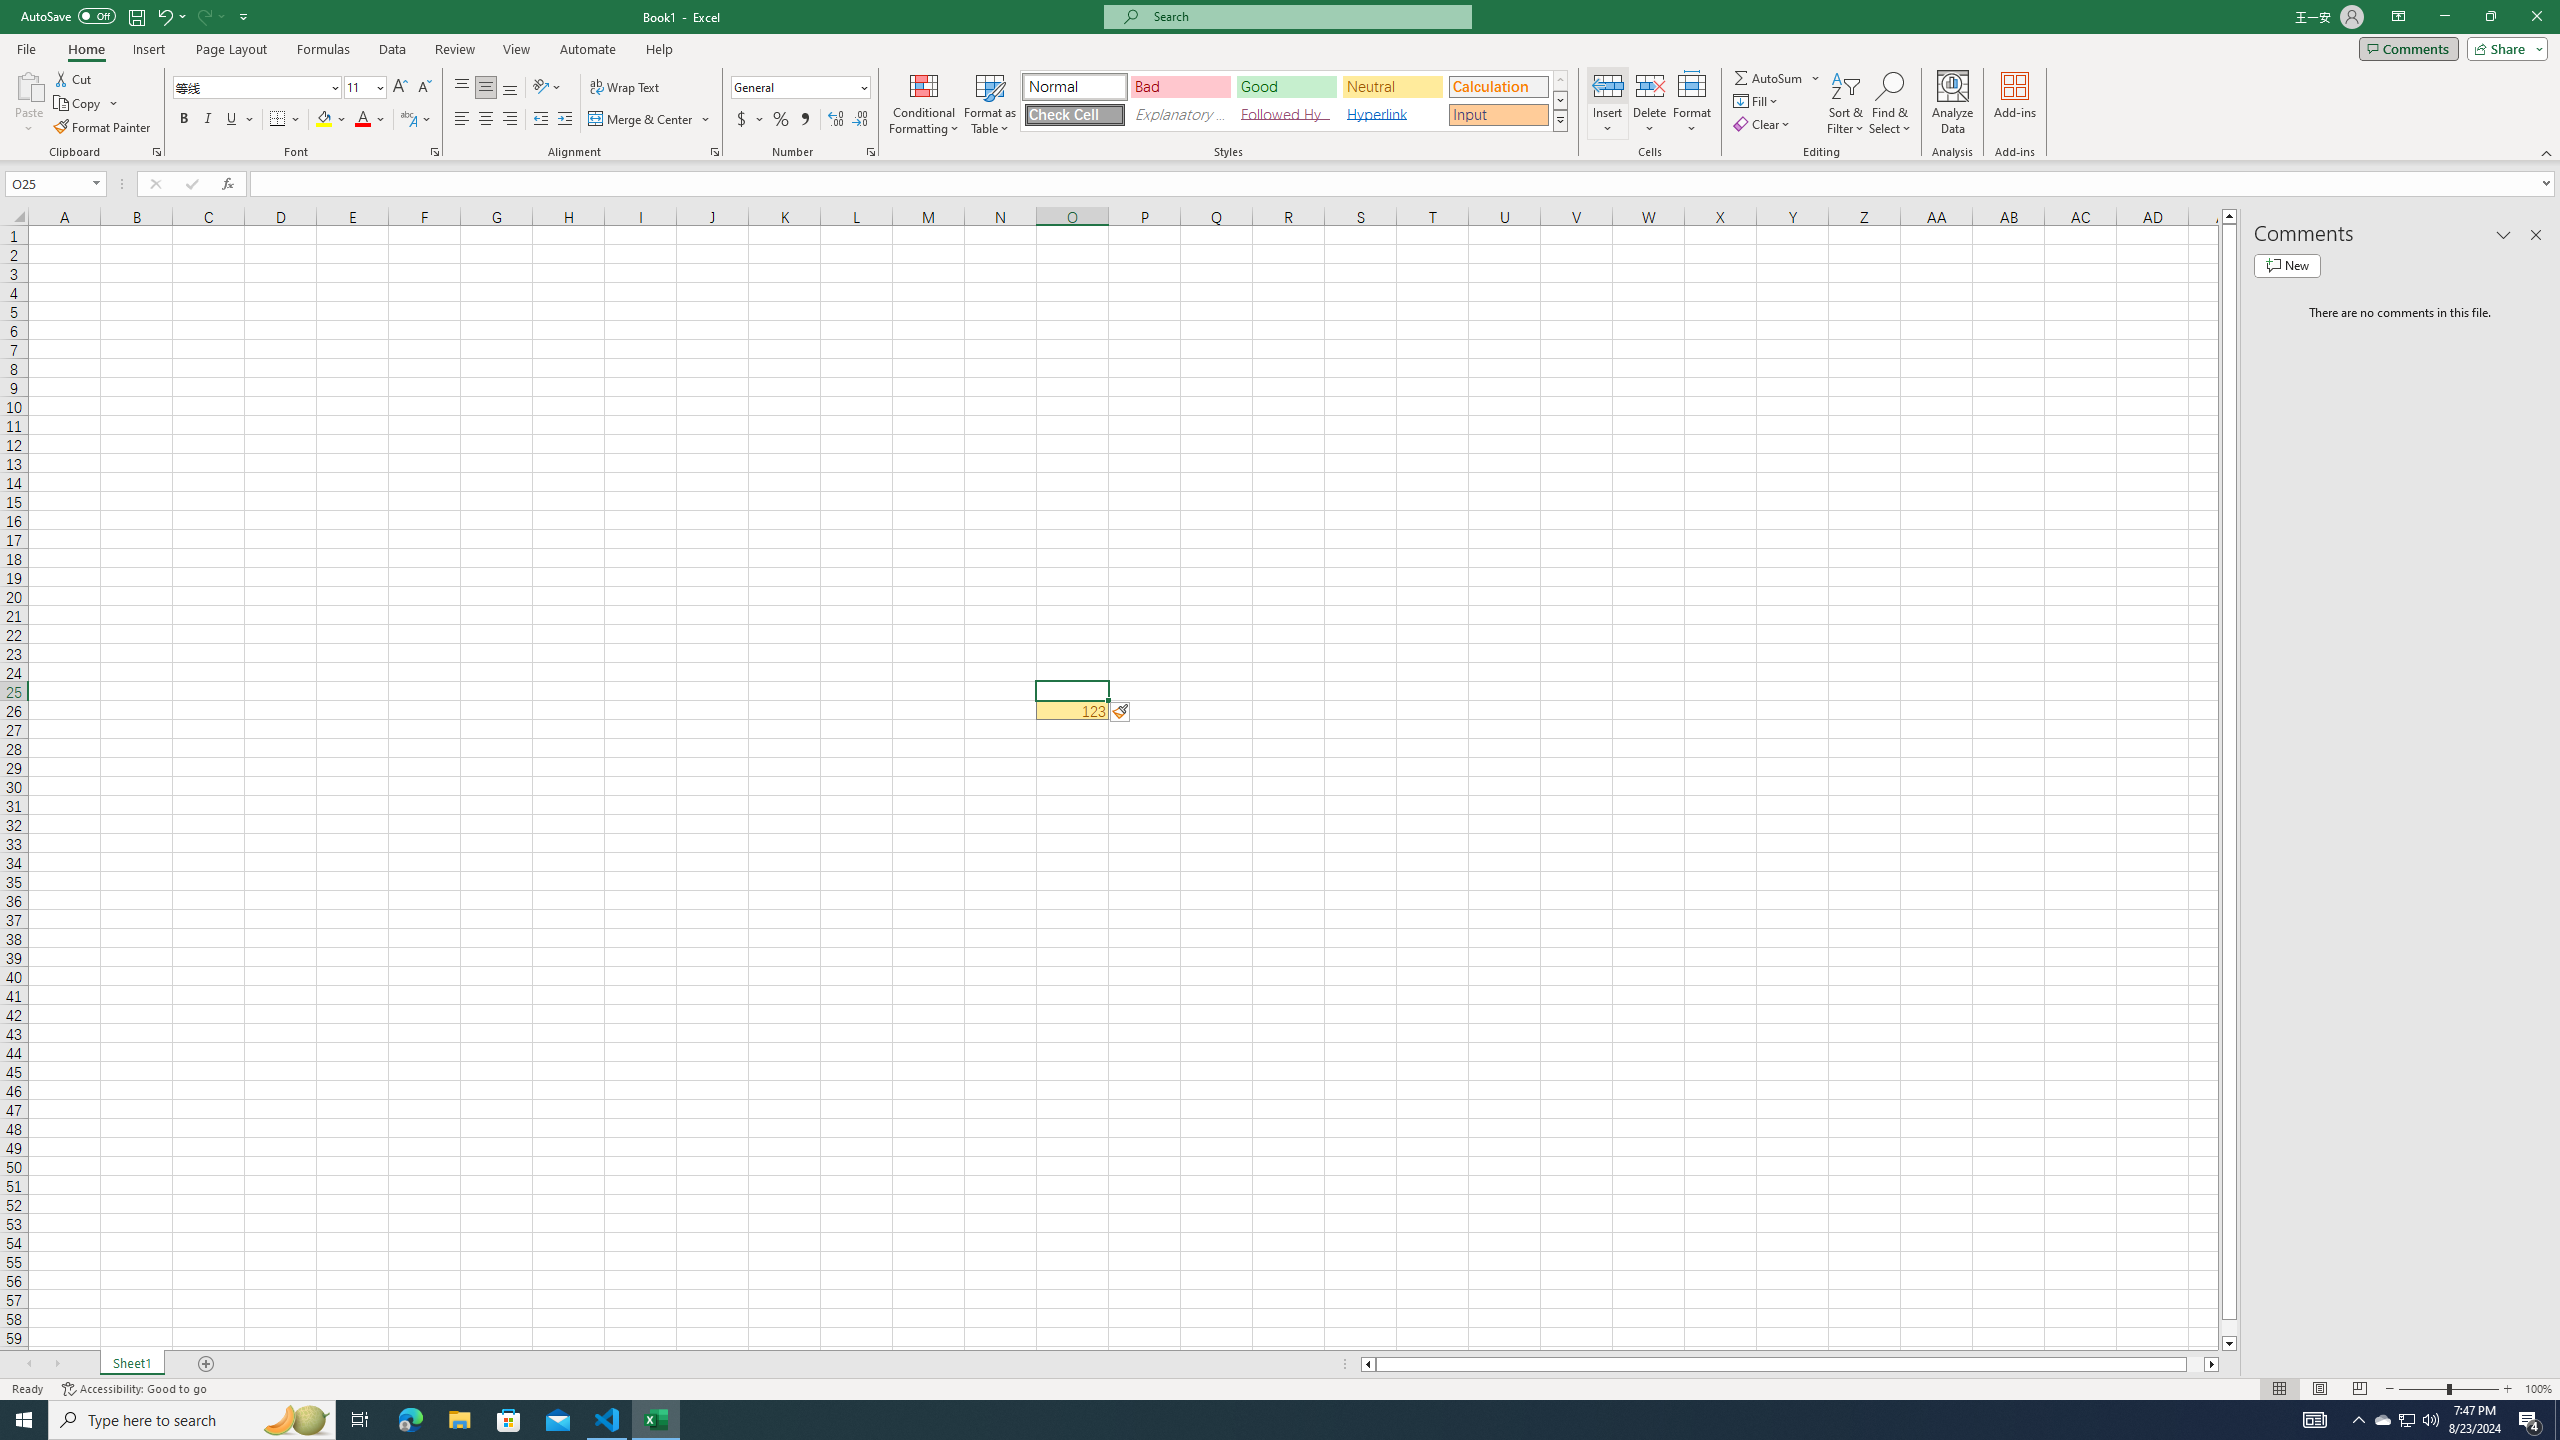 The height and width of the screenshot is (1440, 2560). What do you see at coordinates (400, 88) in the screenshot?
I see `Increase Font Size` at bounding box center [400, 88].